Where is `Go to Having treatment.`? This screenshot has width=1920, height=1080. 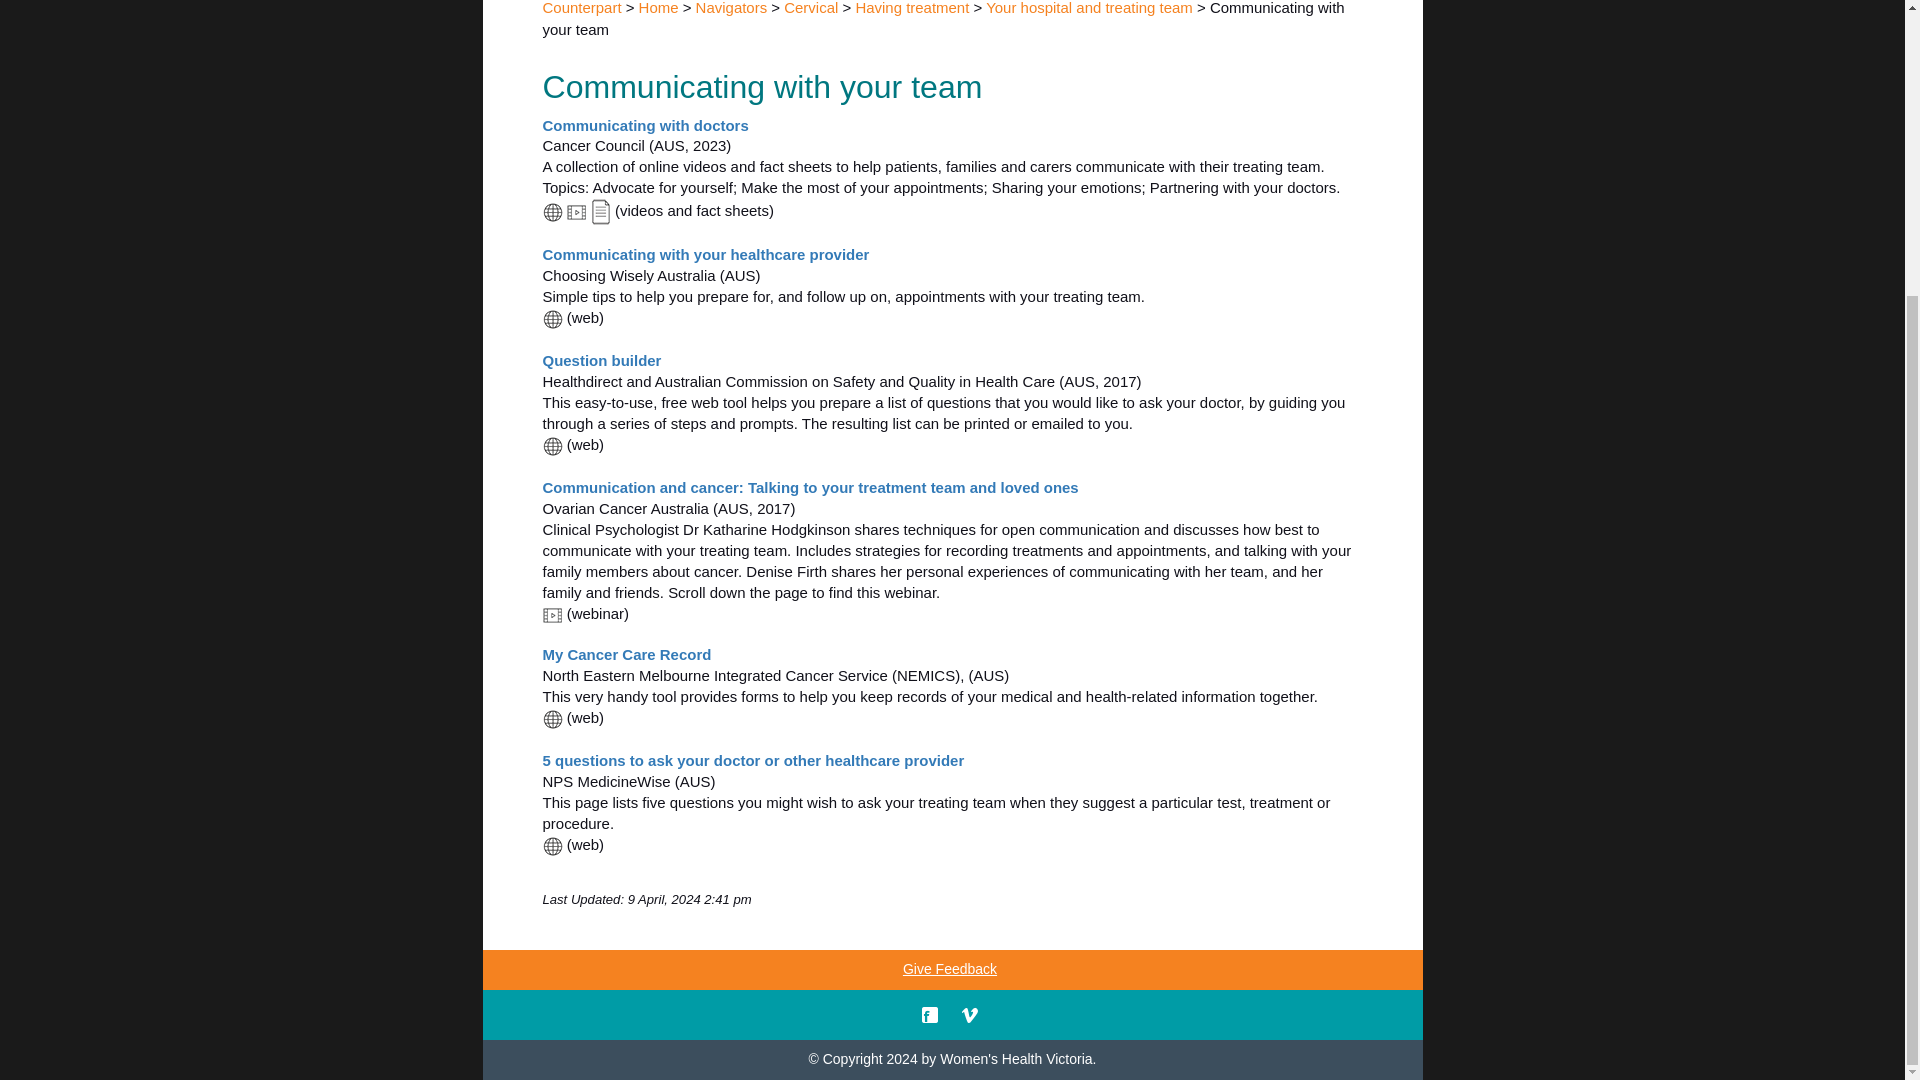 Go to Having treatment. is located at coordinates (912, 8).